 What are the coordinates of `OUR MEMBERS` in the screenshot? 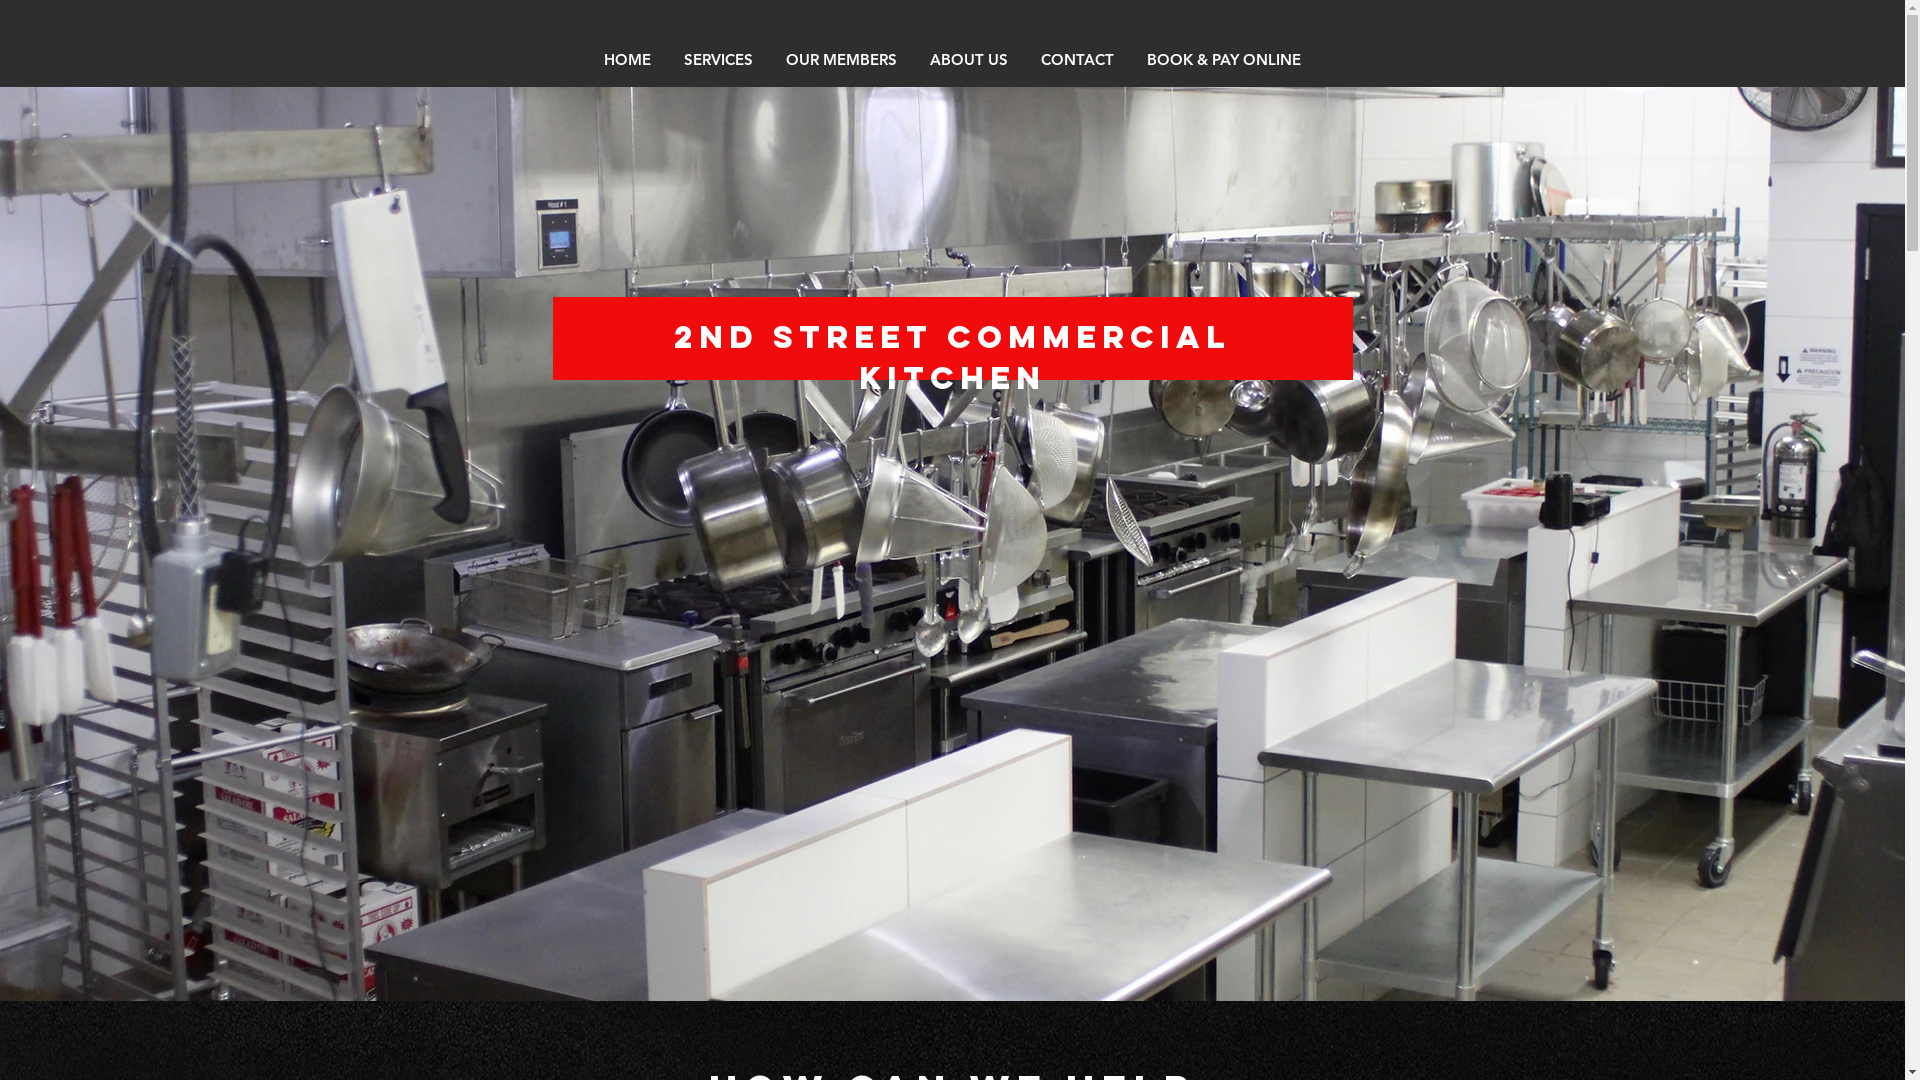 It's located at (842, 60).